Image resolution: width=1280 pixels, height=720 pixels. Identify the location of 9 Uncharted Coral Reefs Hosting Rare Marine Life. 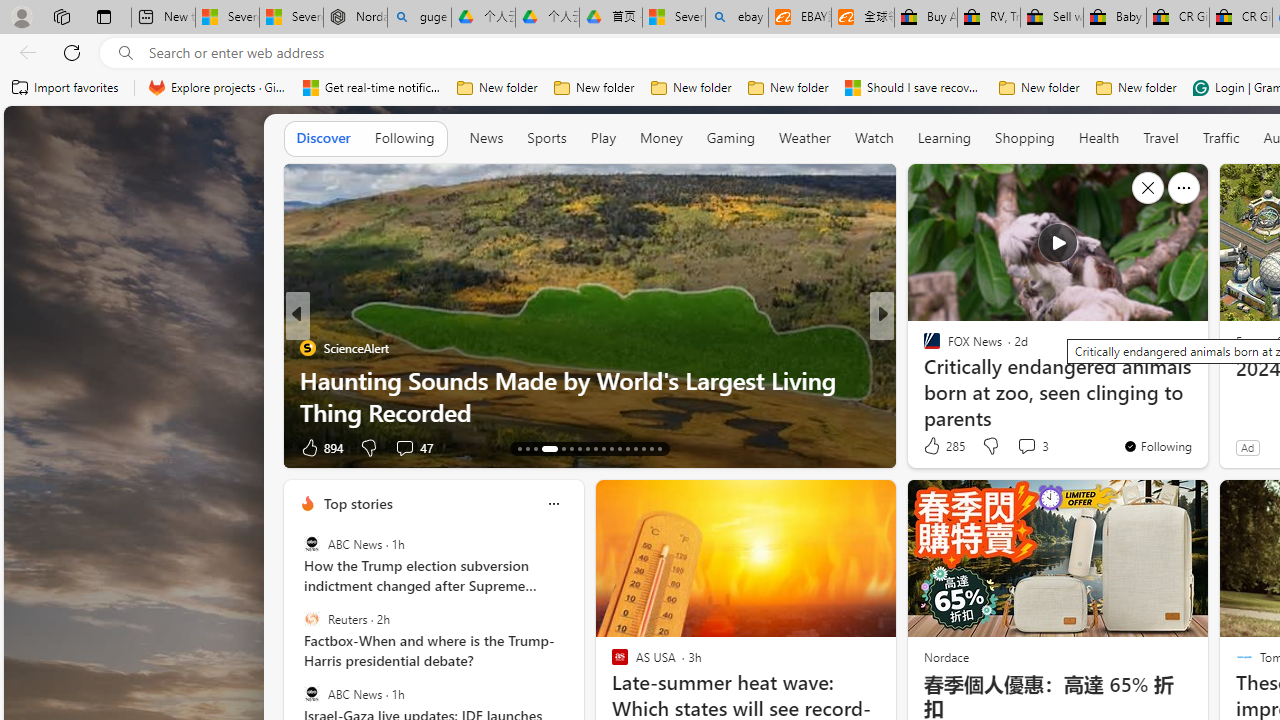
(590, 412).